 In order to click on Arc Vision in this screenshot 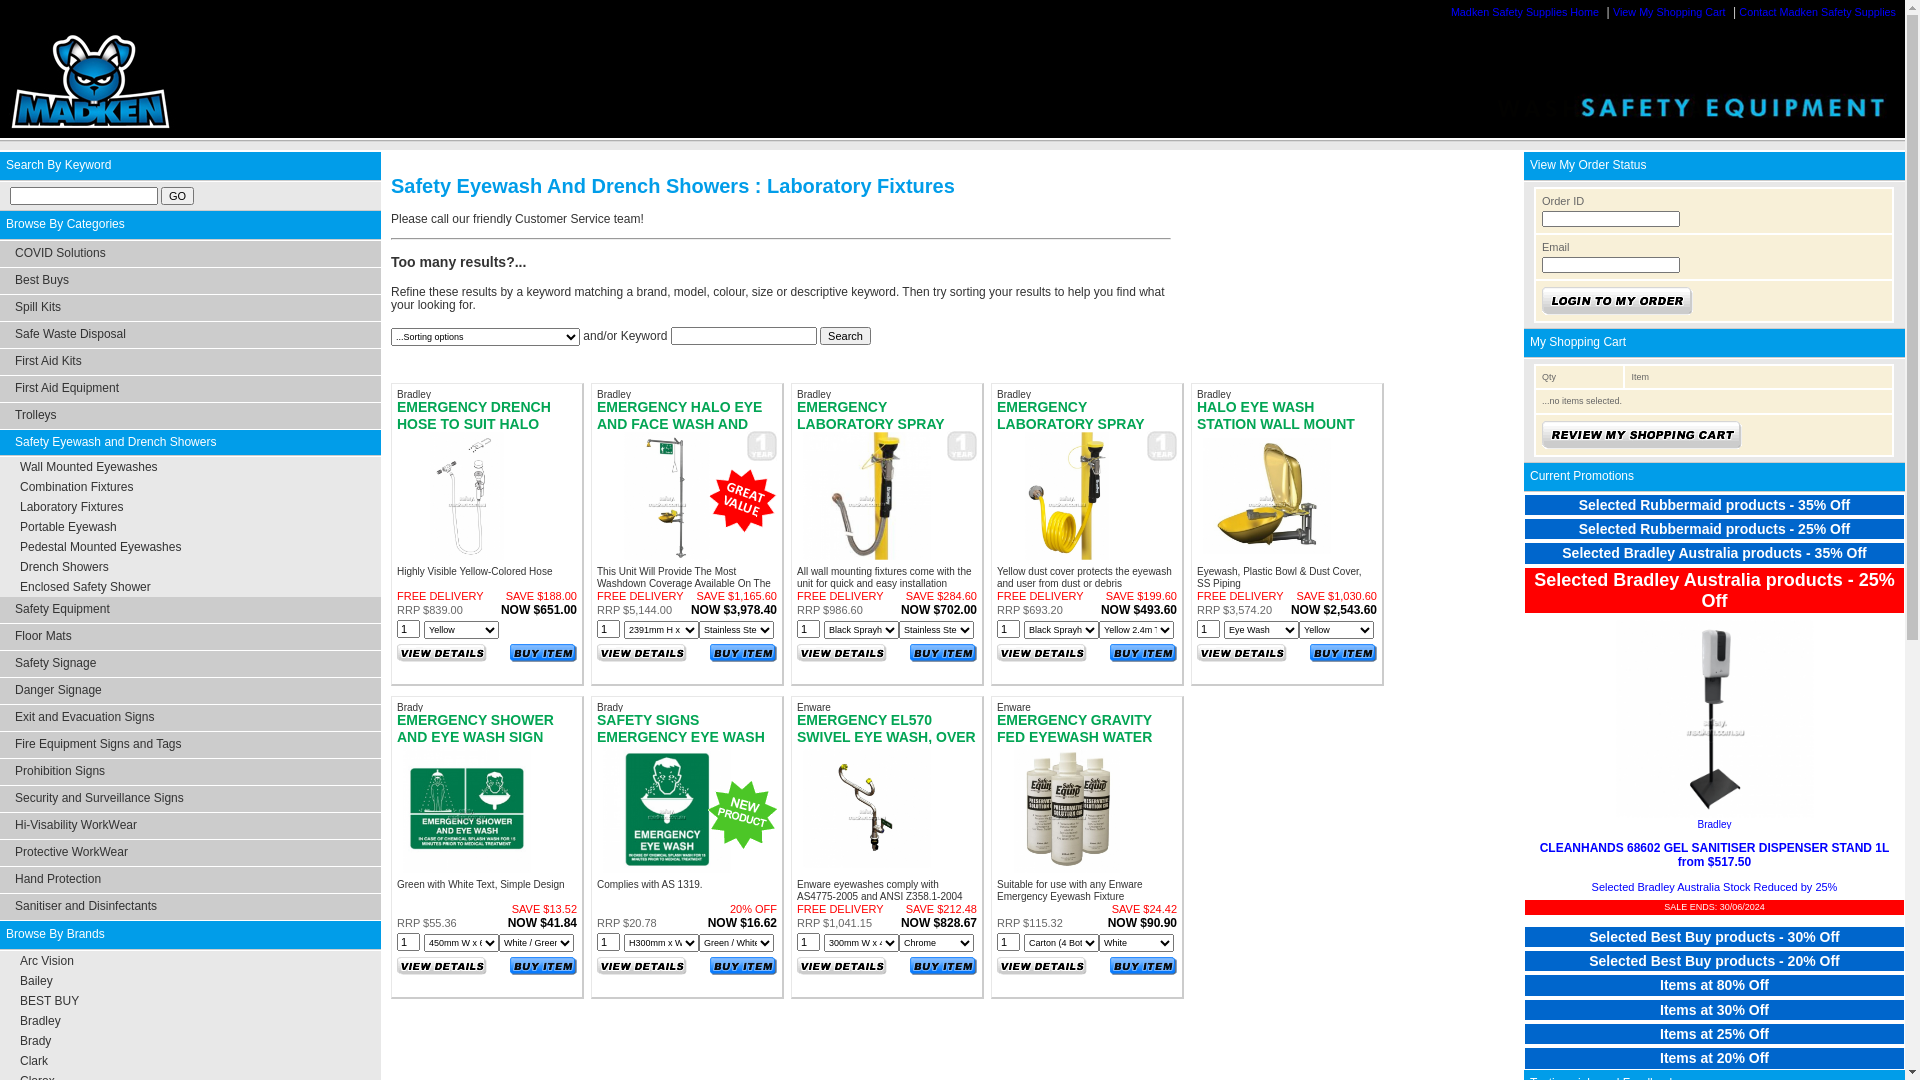, I will do `click(47, 961)`.